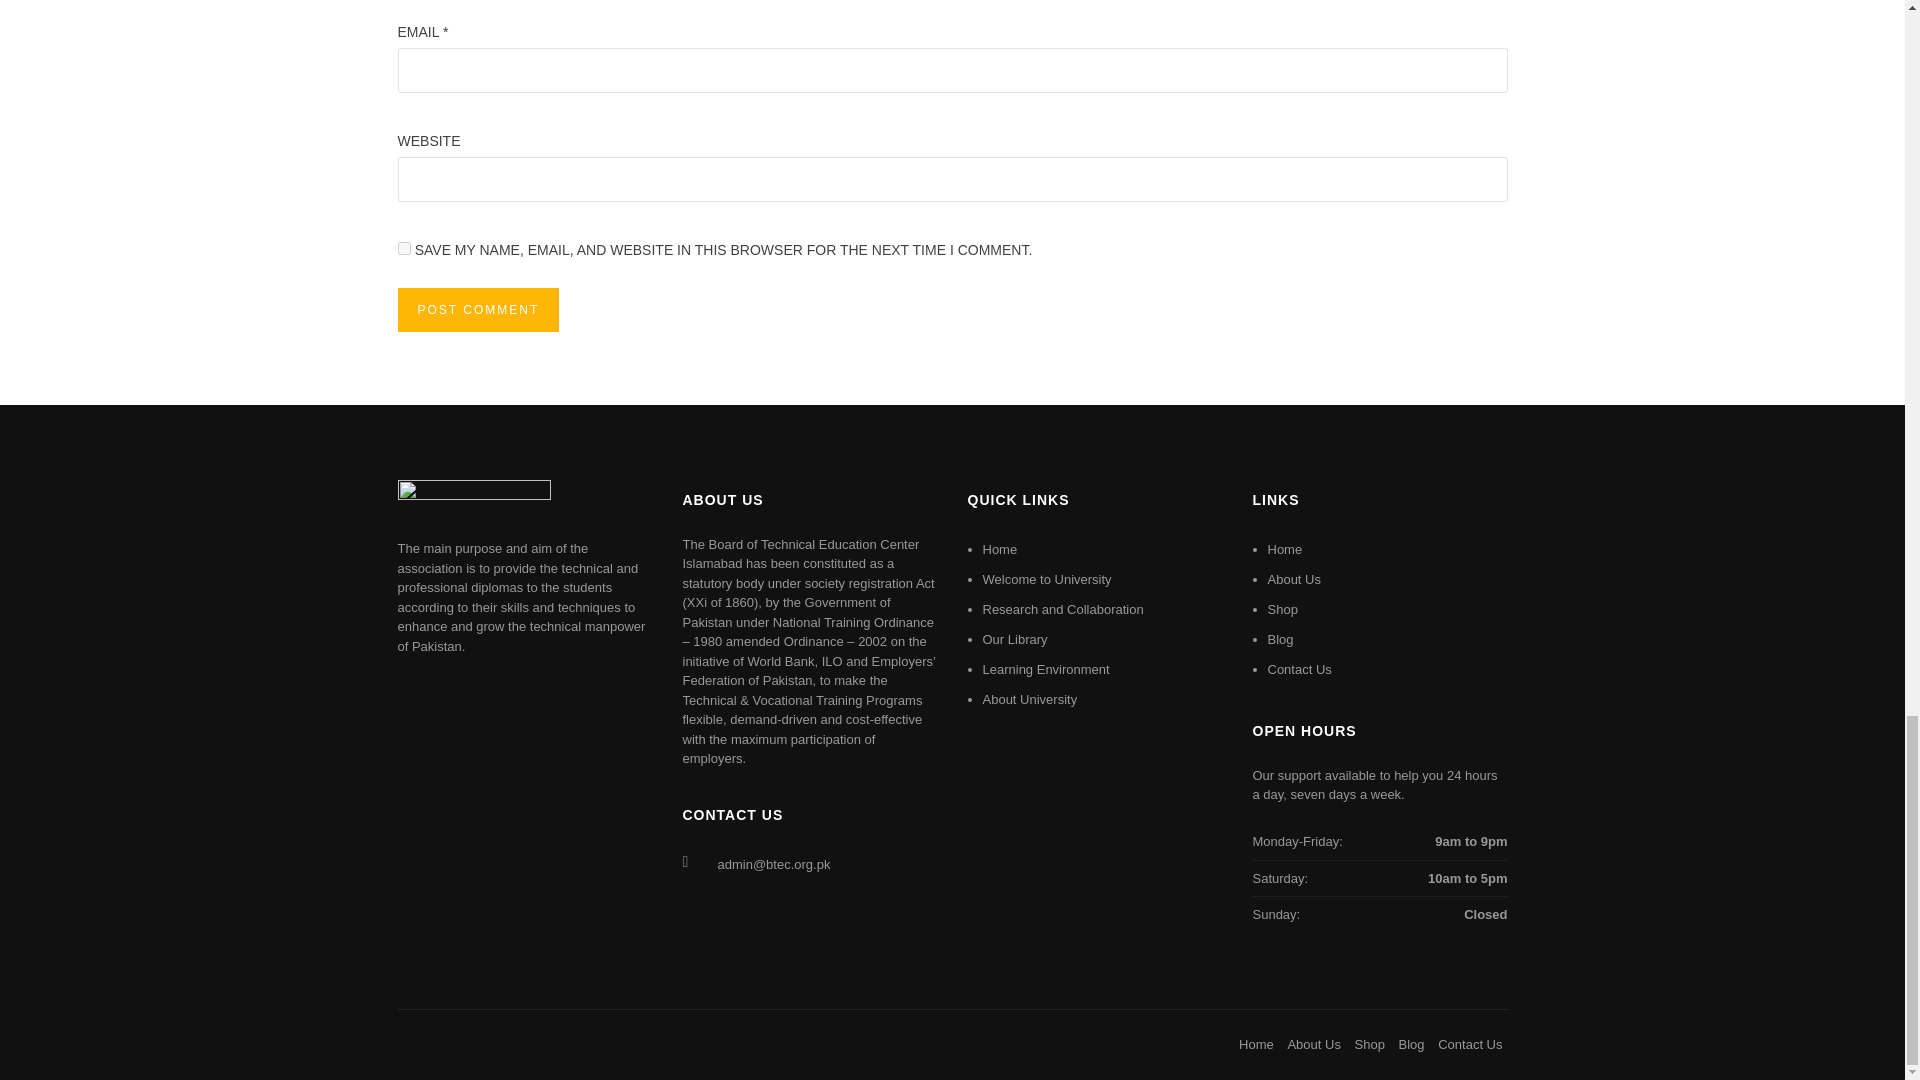 The width and height of the screenshot is (1920, 1080). Describe the element at coordinates (1282, 608) in the screenshot. I see `Shop` at that location.